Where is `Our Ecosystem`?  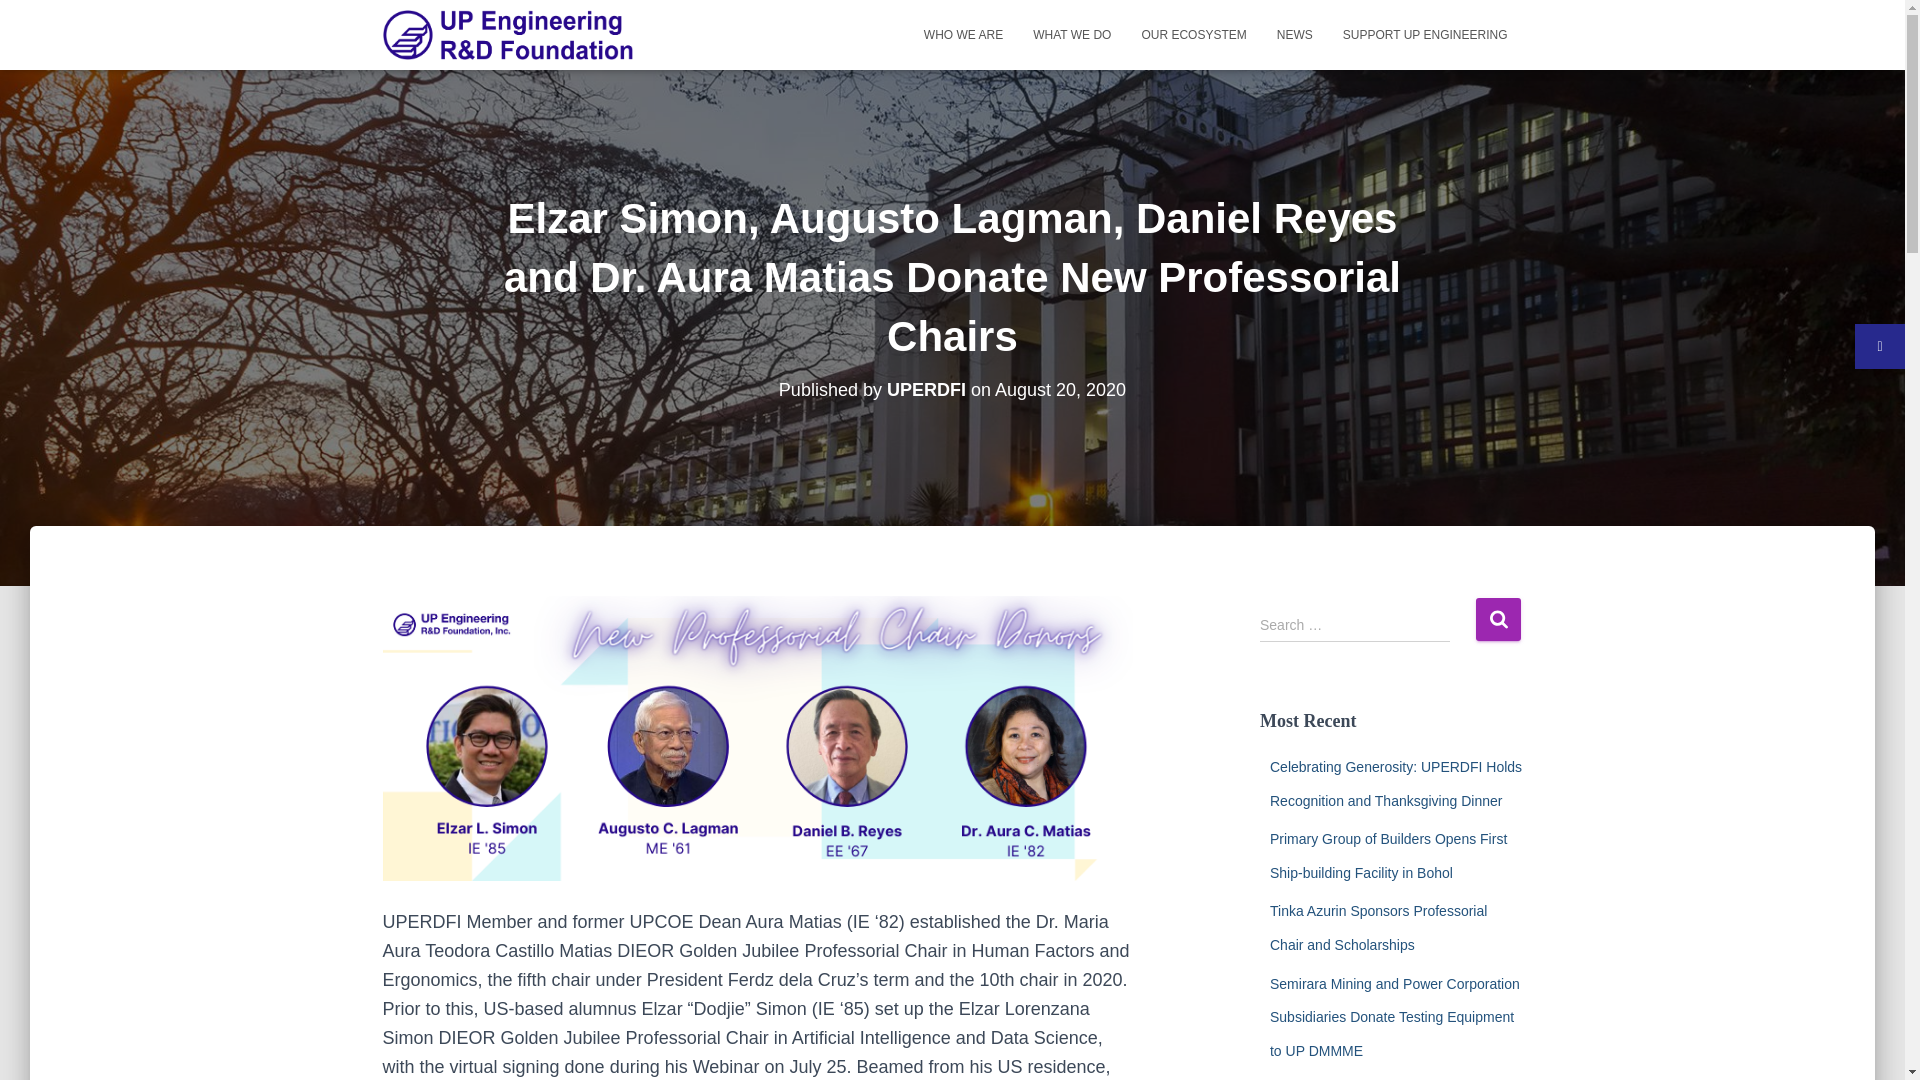 Our Ecosystem is located at coordinates (1193, 34).